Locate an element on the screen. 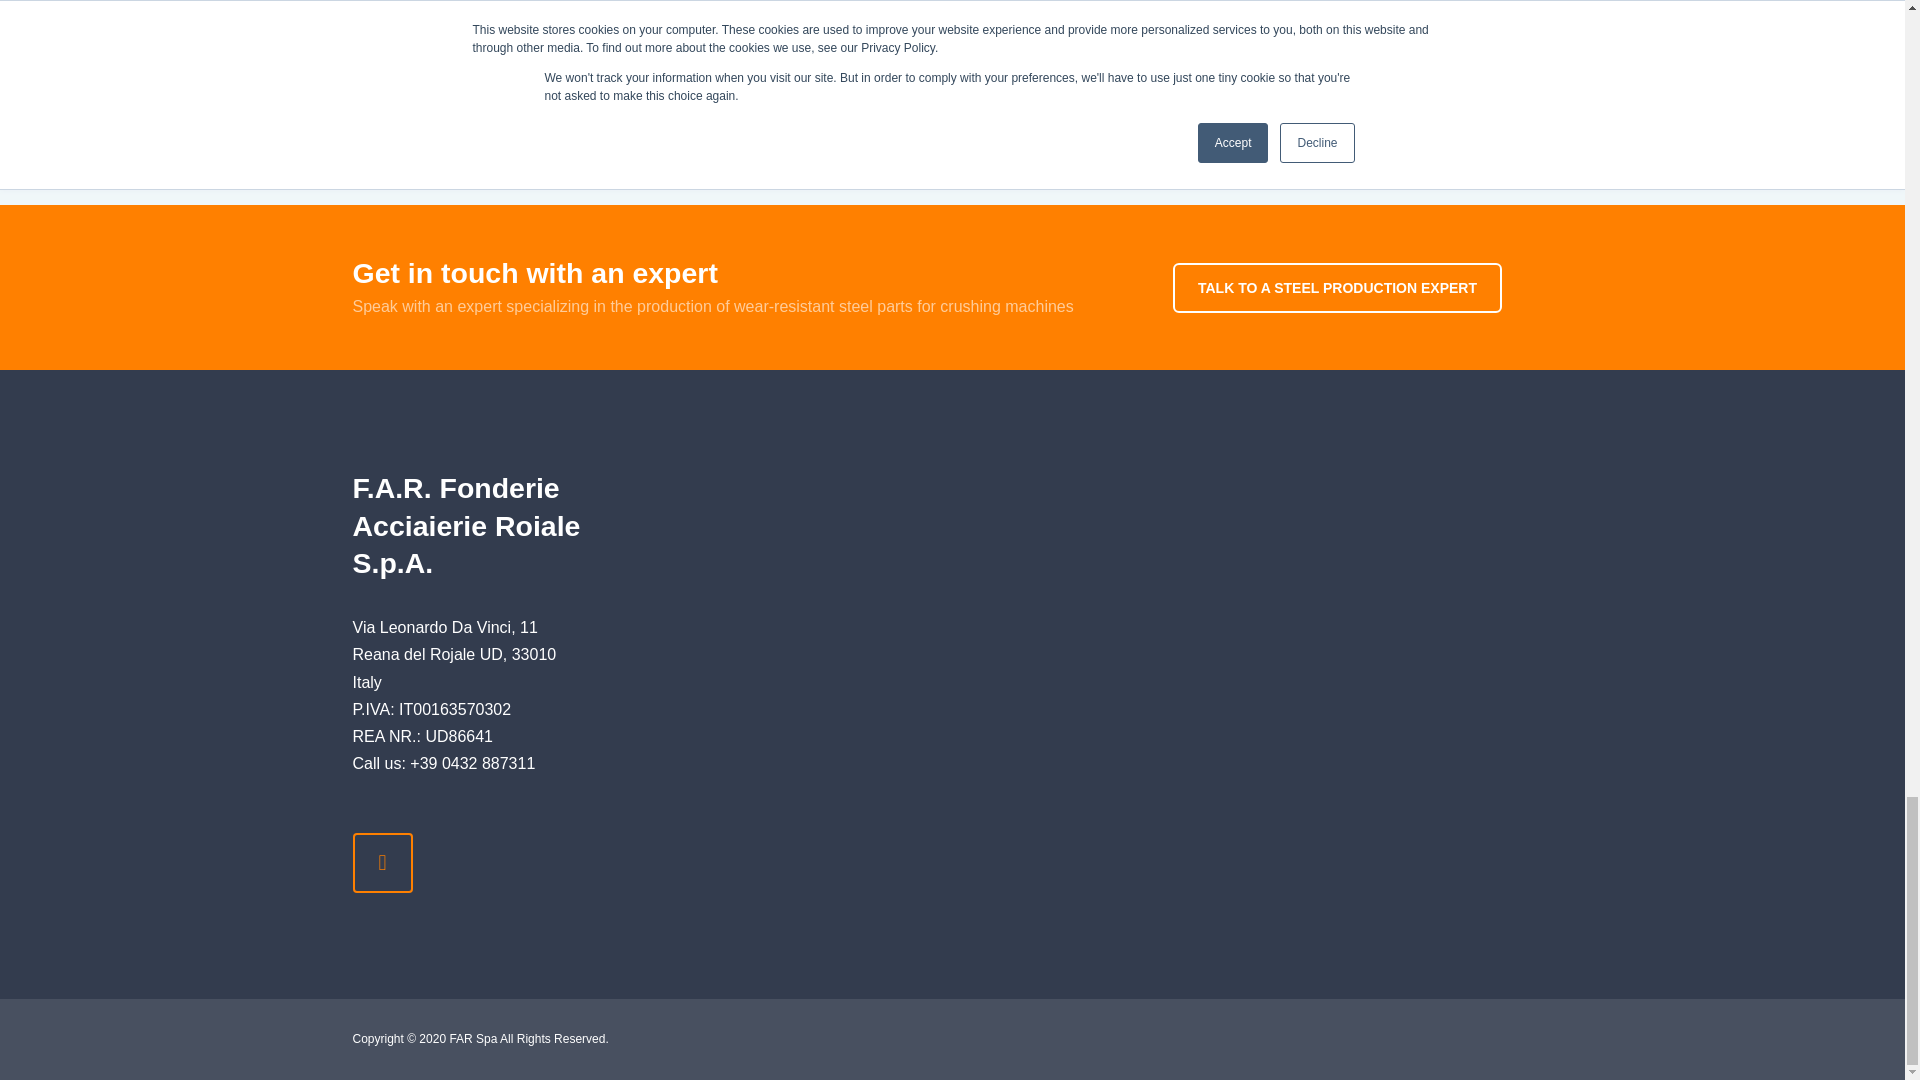 This screenshot has width=1920, height=1080. superbite is located at coordinates (592, 10).